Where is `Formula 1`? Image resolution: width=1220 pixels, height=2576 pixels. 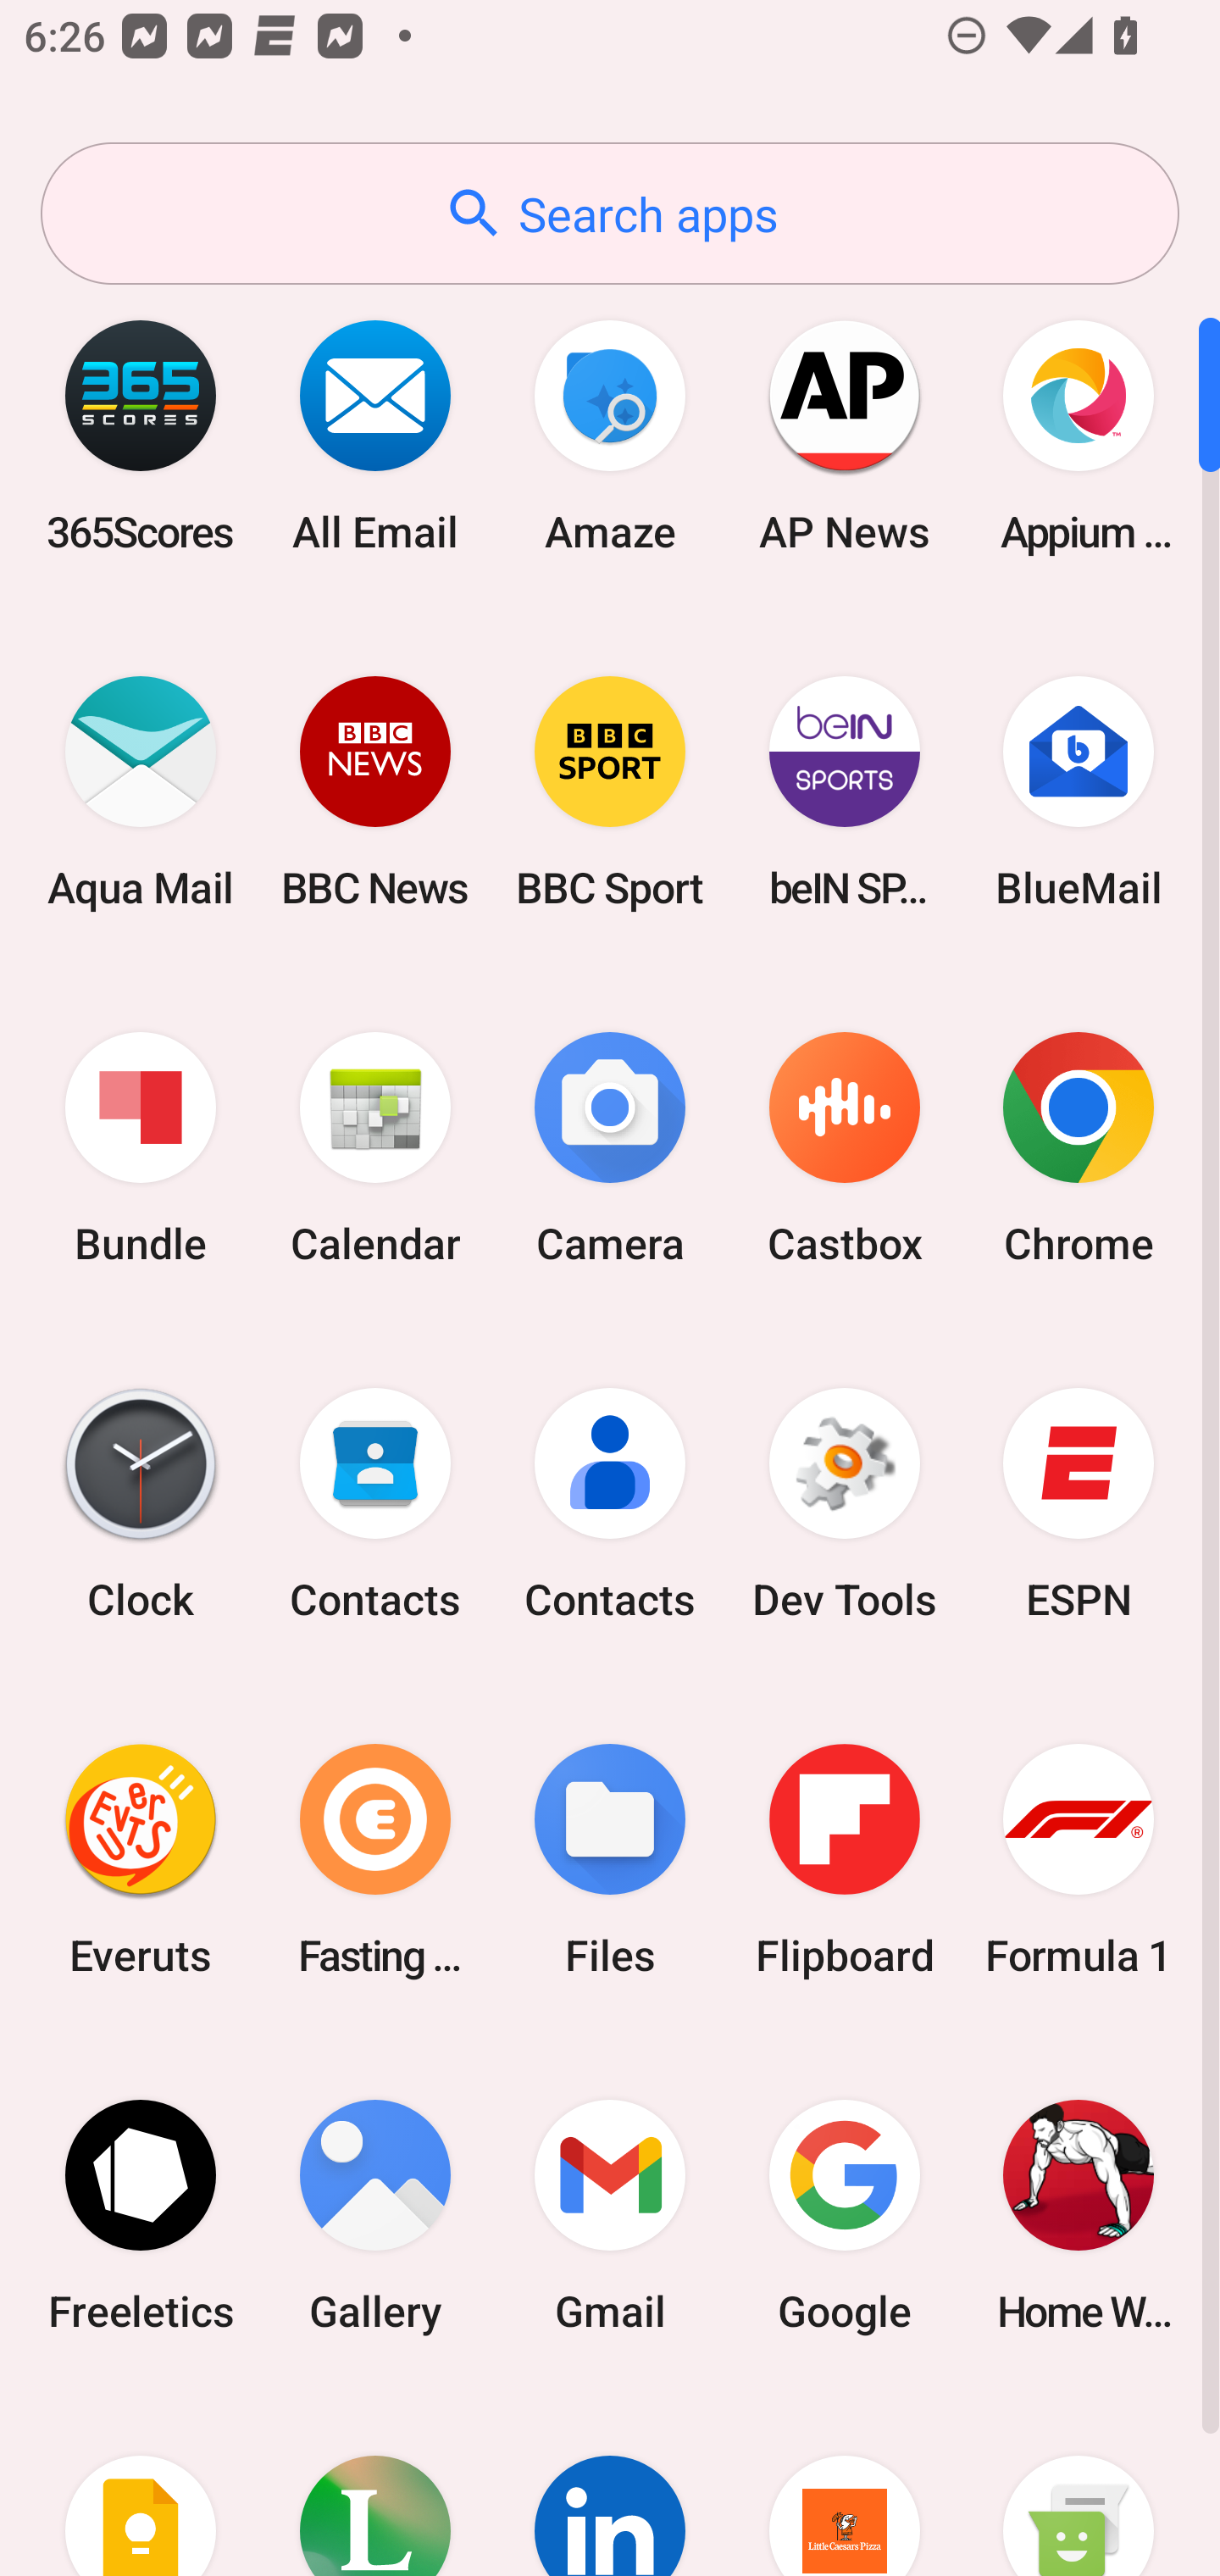 Formula 1 is located at coordinates (1079, 1859).